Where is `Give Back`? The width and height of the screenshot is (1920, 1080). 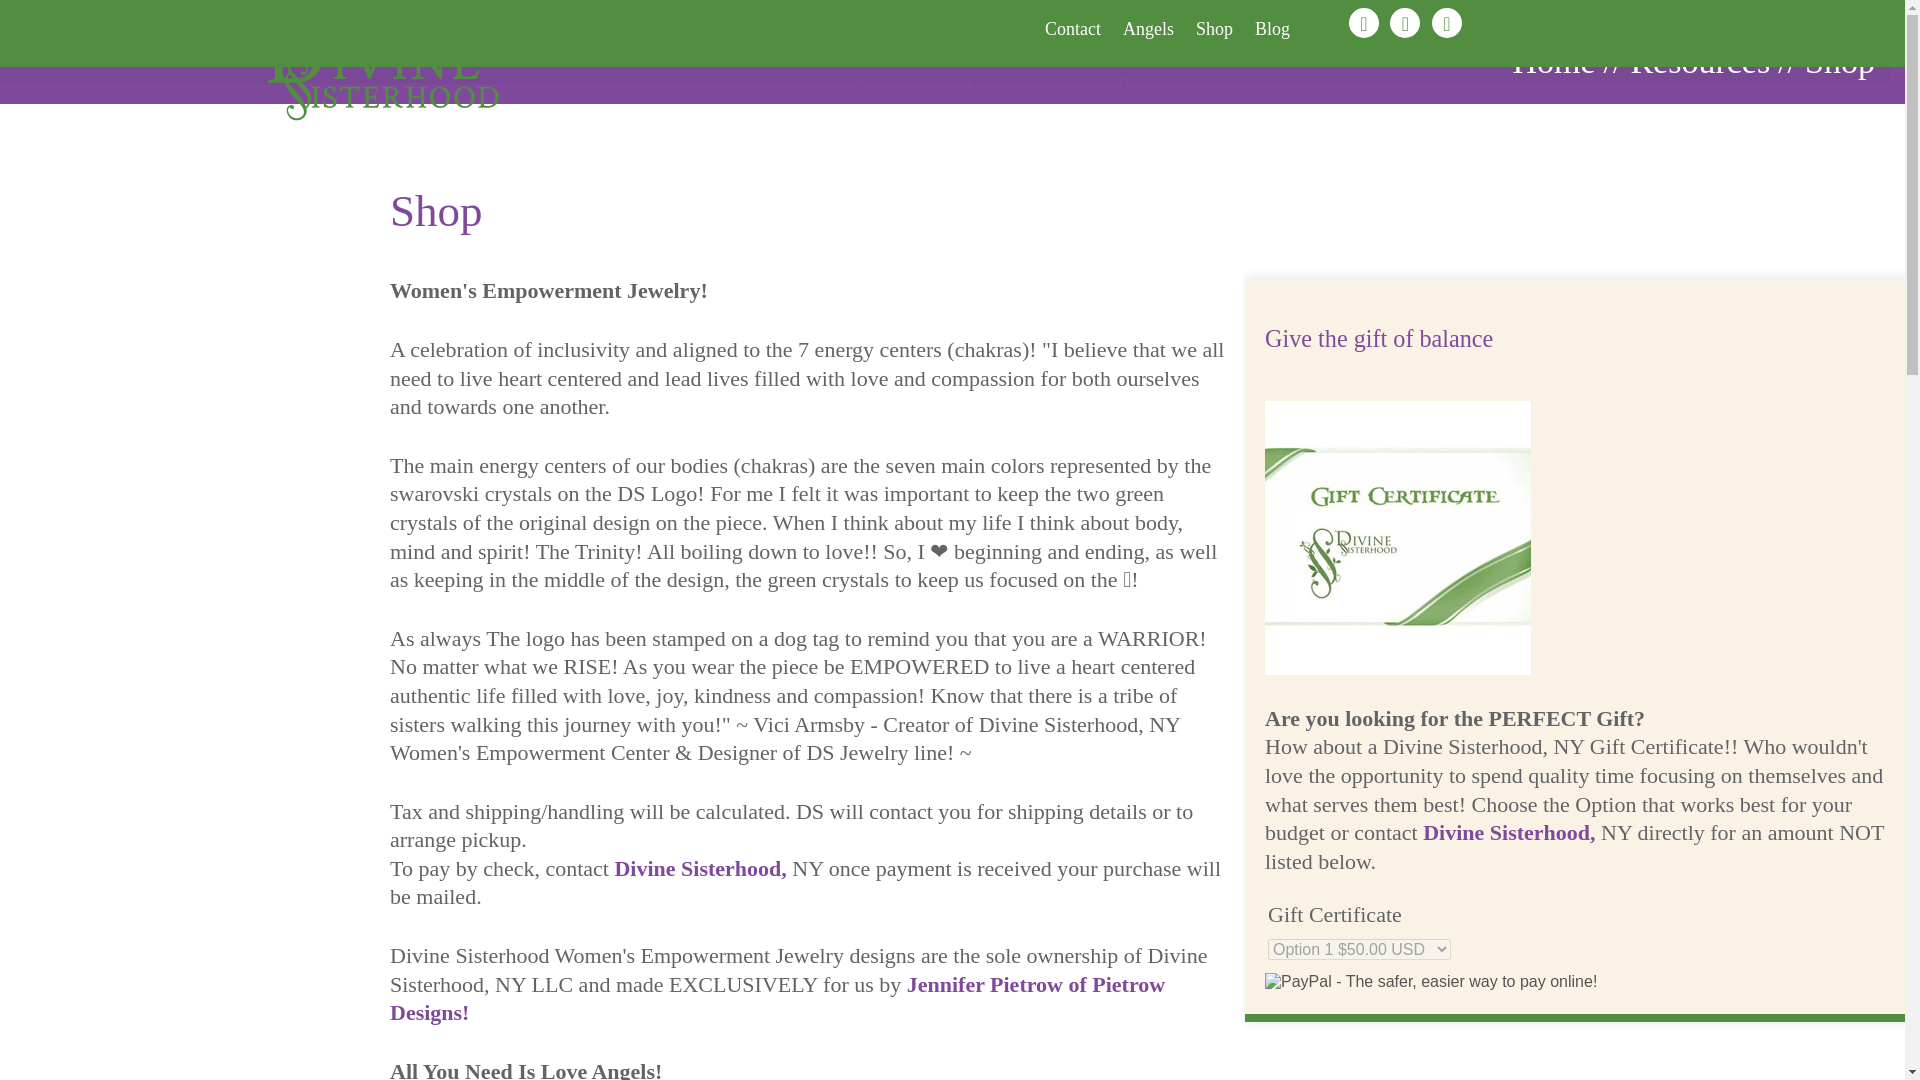 Give Back is located at coordinates (1296, 89).